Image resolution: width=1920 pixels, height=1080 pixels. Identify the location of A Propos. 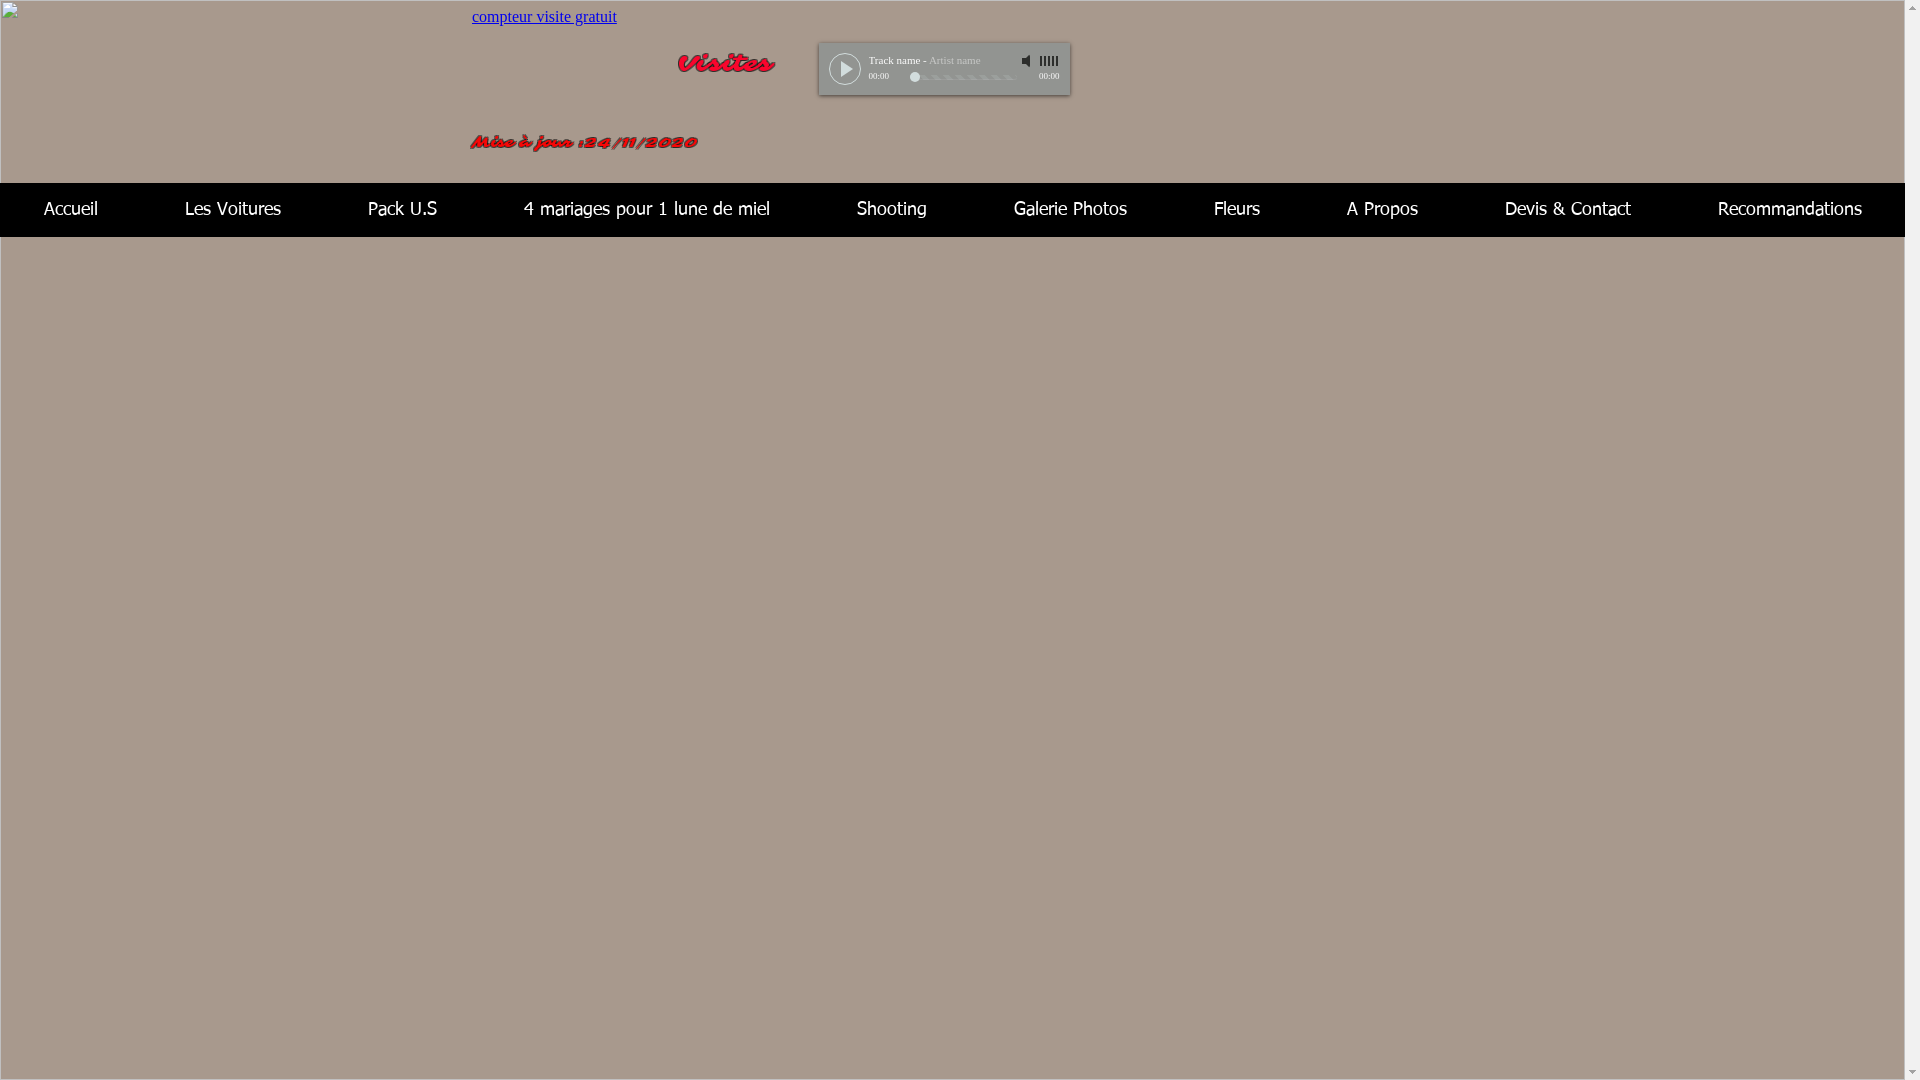
(1382, 210).